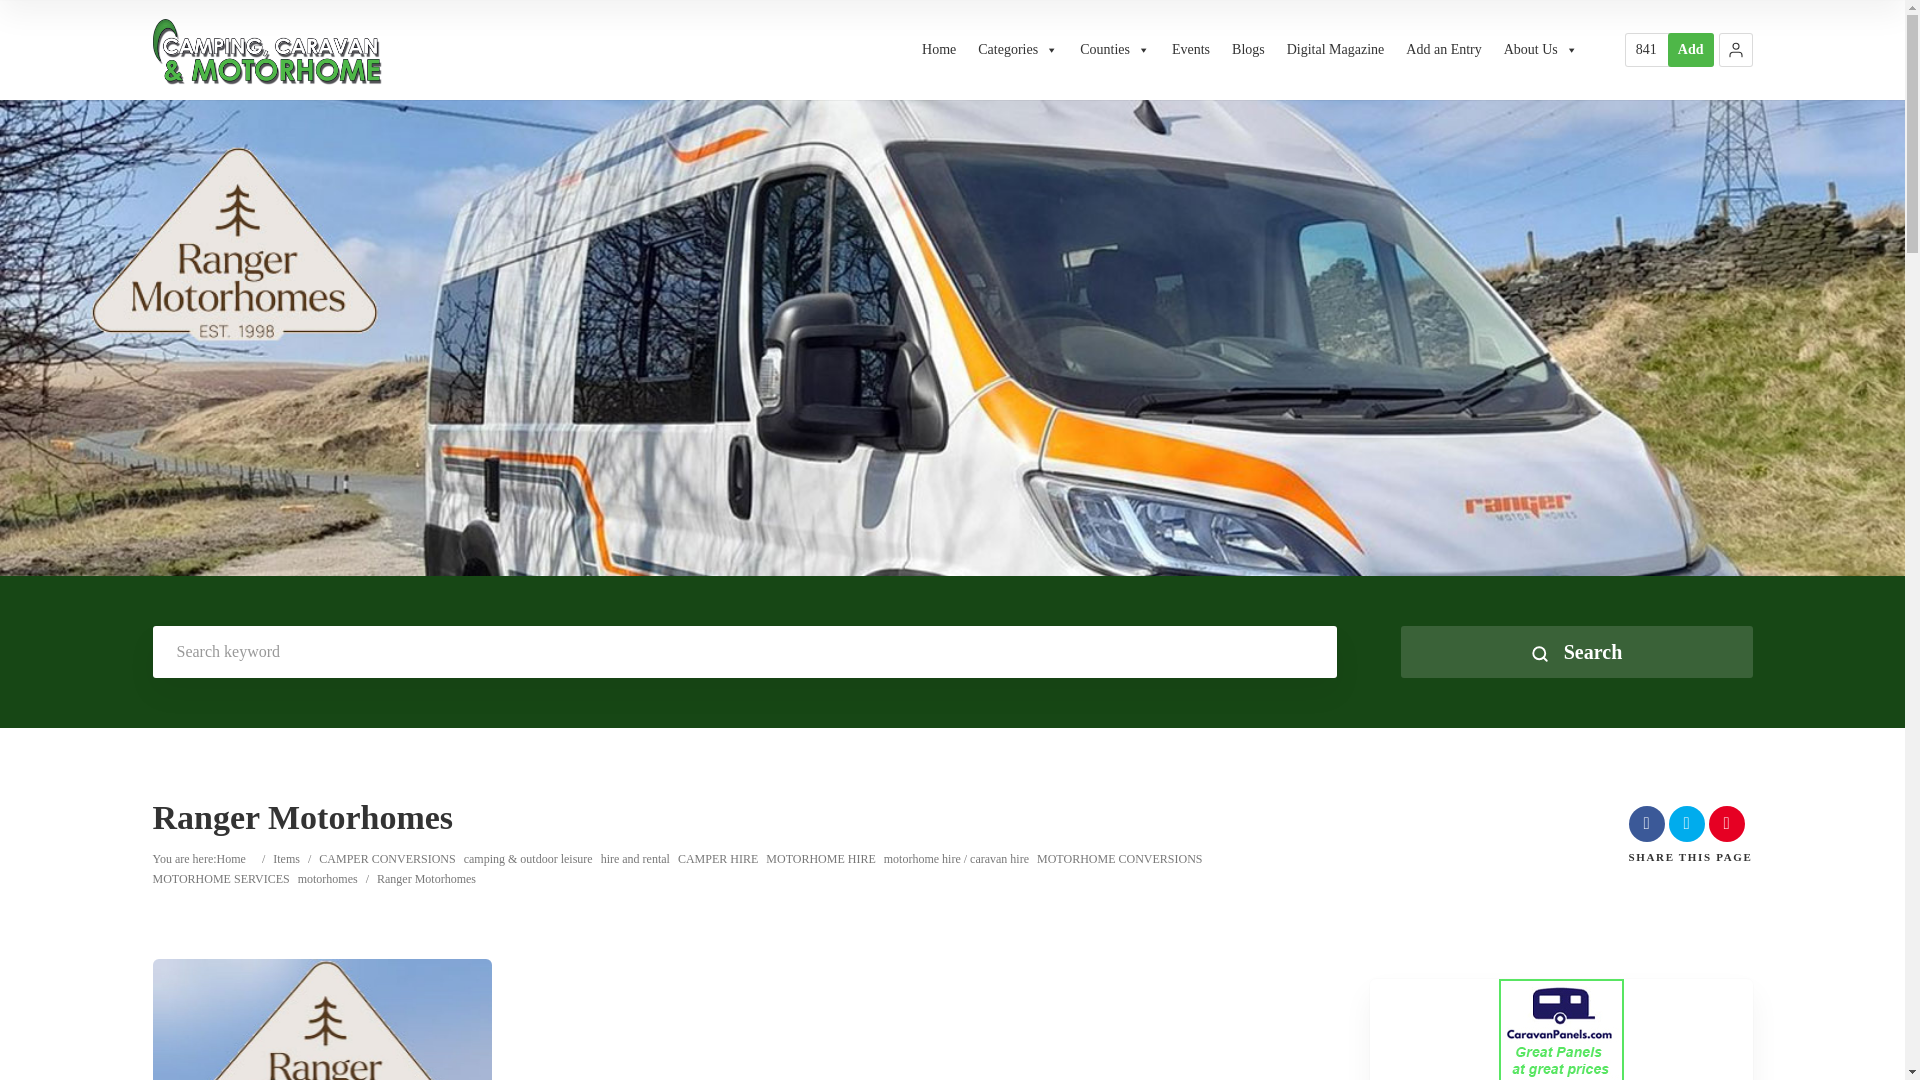 This screenshot has height=1080, width=1920. What do you see at coordinates (1114, 50) in the screenshot?
I see `Counties` at bounding box center [1114, 50].